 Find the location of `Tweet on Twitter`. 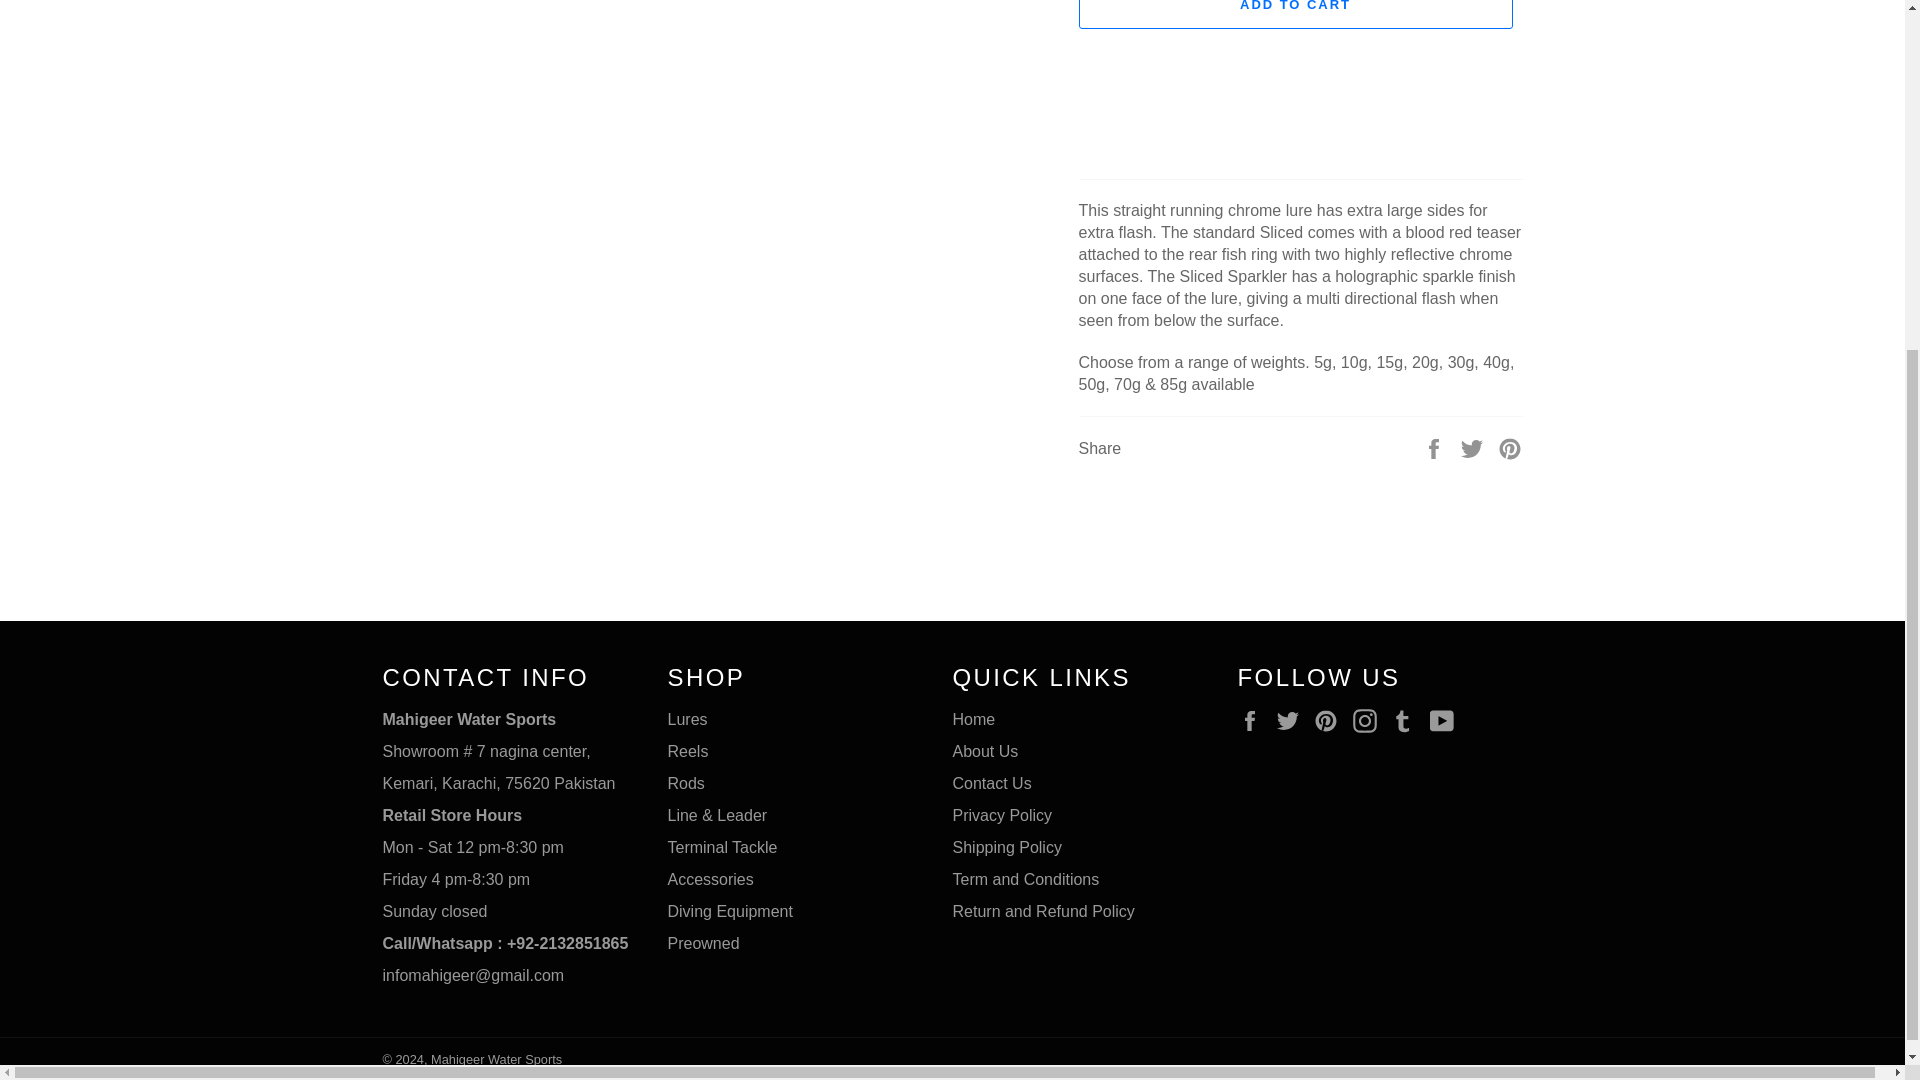

Tweet on Twitter is located at coordinates (1474, 448).